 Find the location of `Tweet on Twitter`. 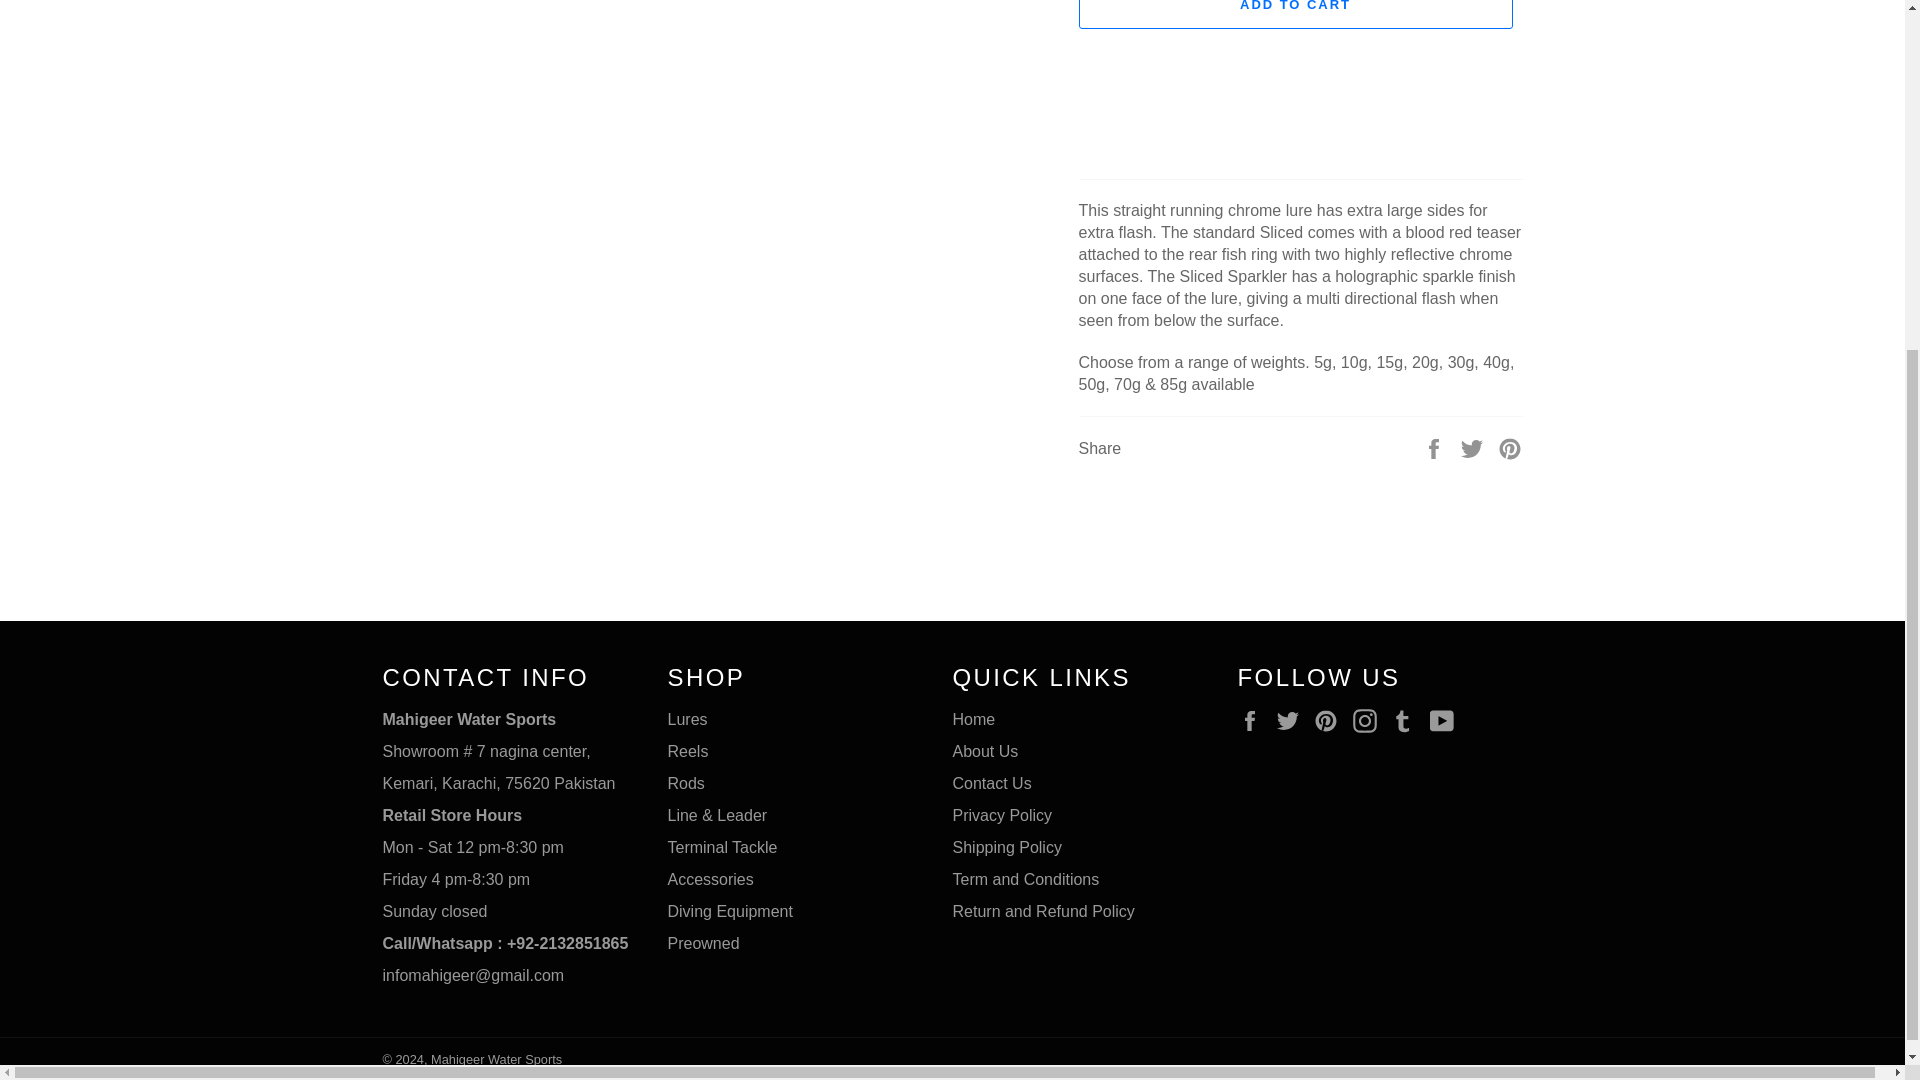

Tweet on Twitter is located at coordinates (1474, 448).